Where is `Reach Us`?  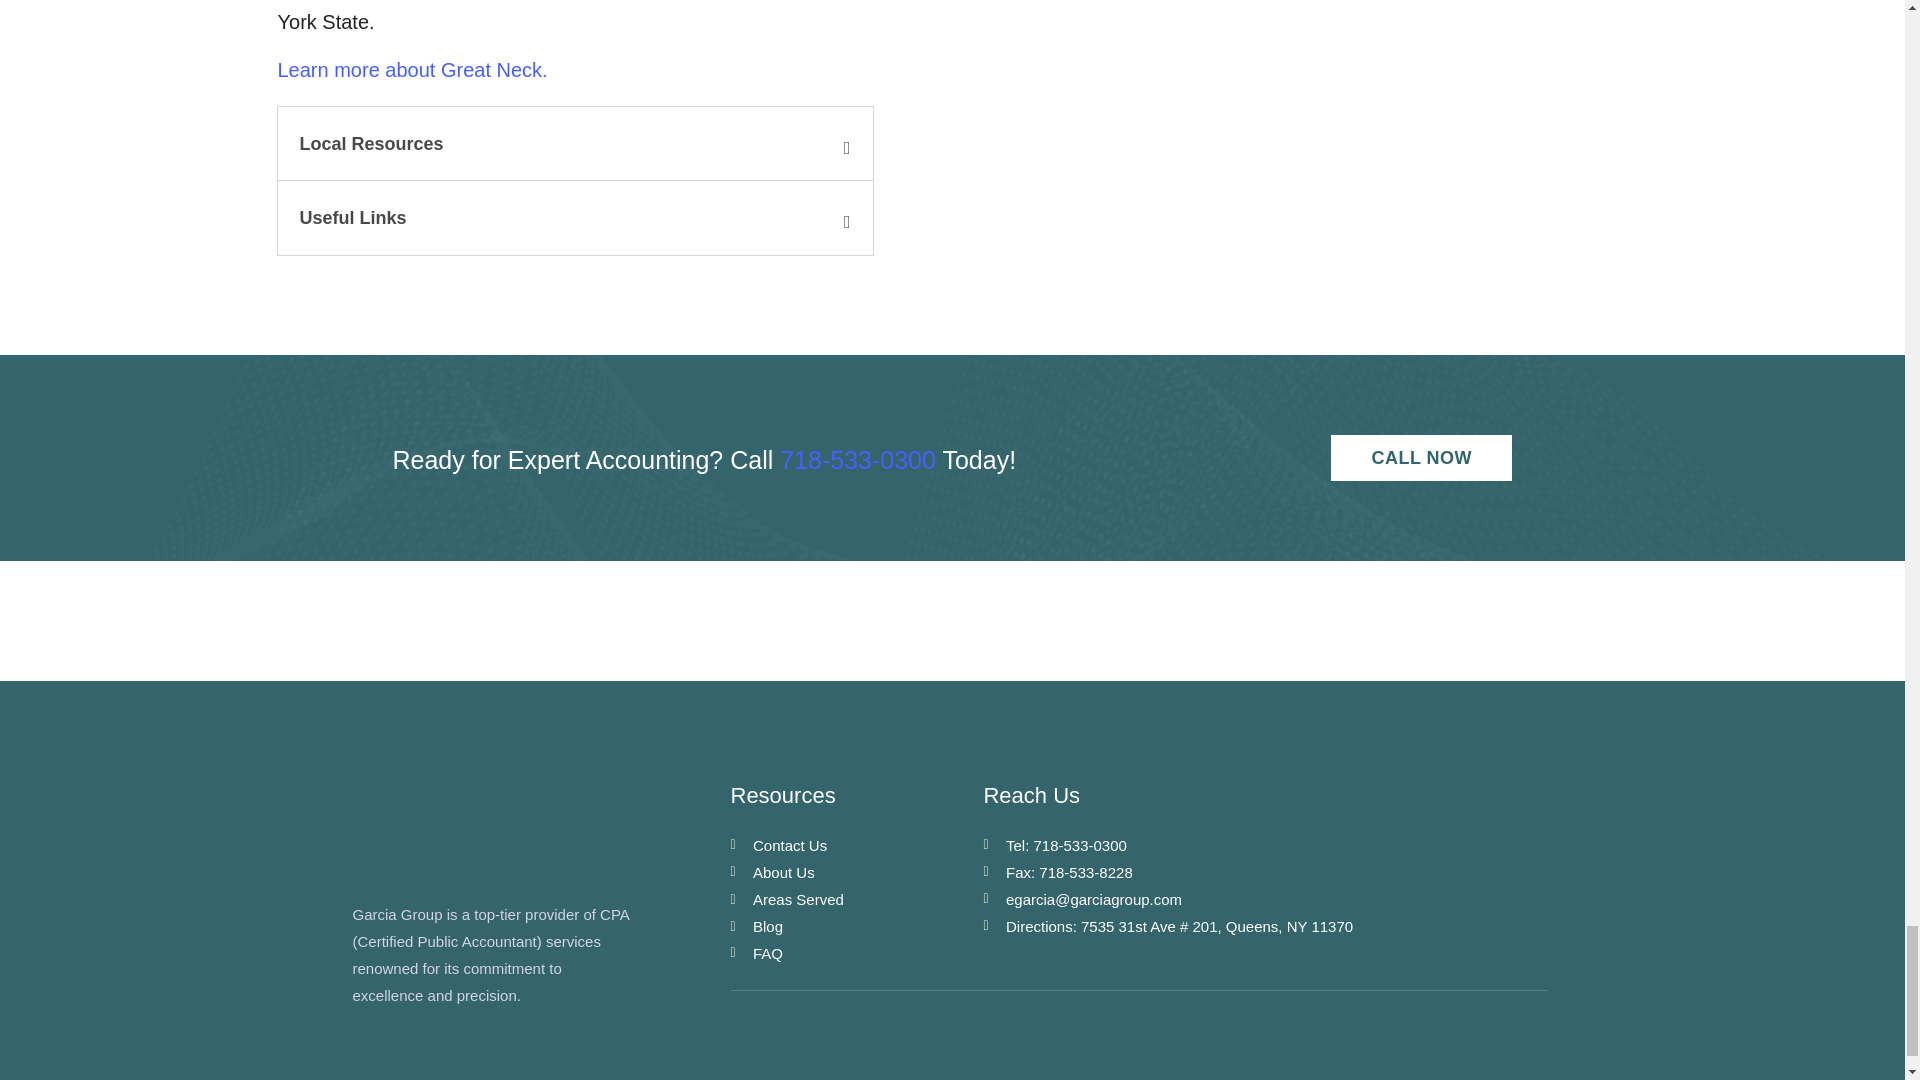 Reach Us is located at coordinates (1265, 796).